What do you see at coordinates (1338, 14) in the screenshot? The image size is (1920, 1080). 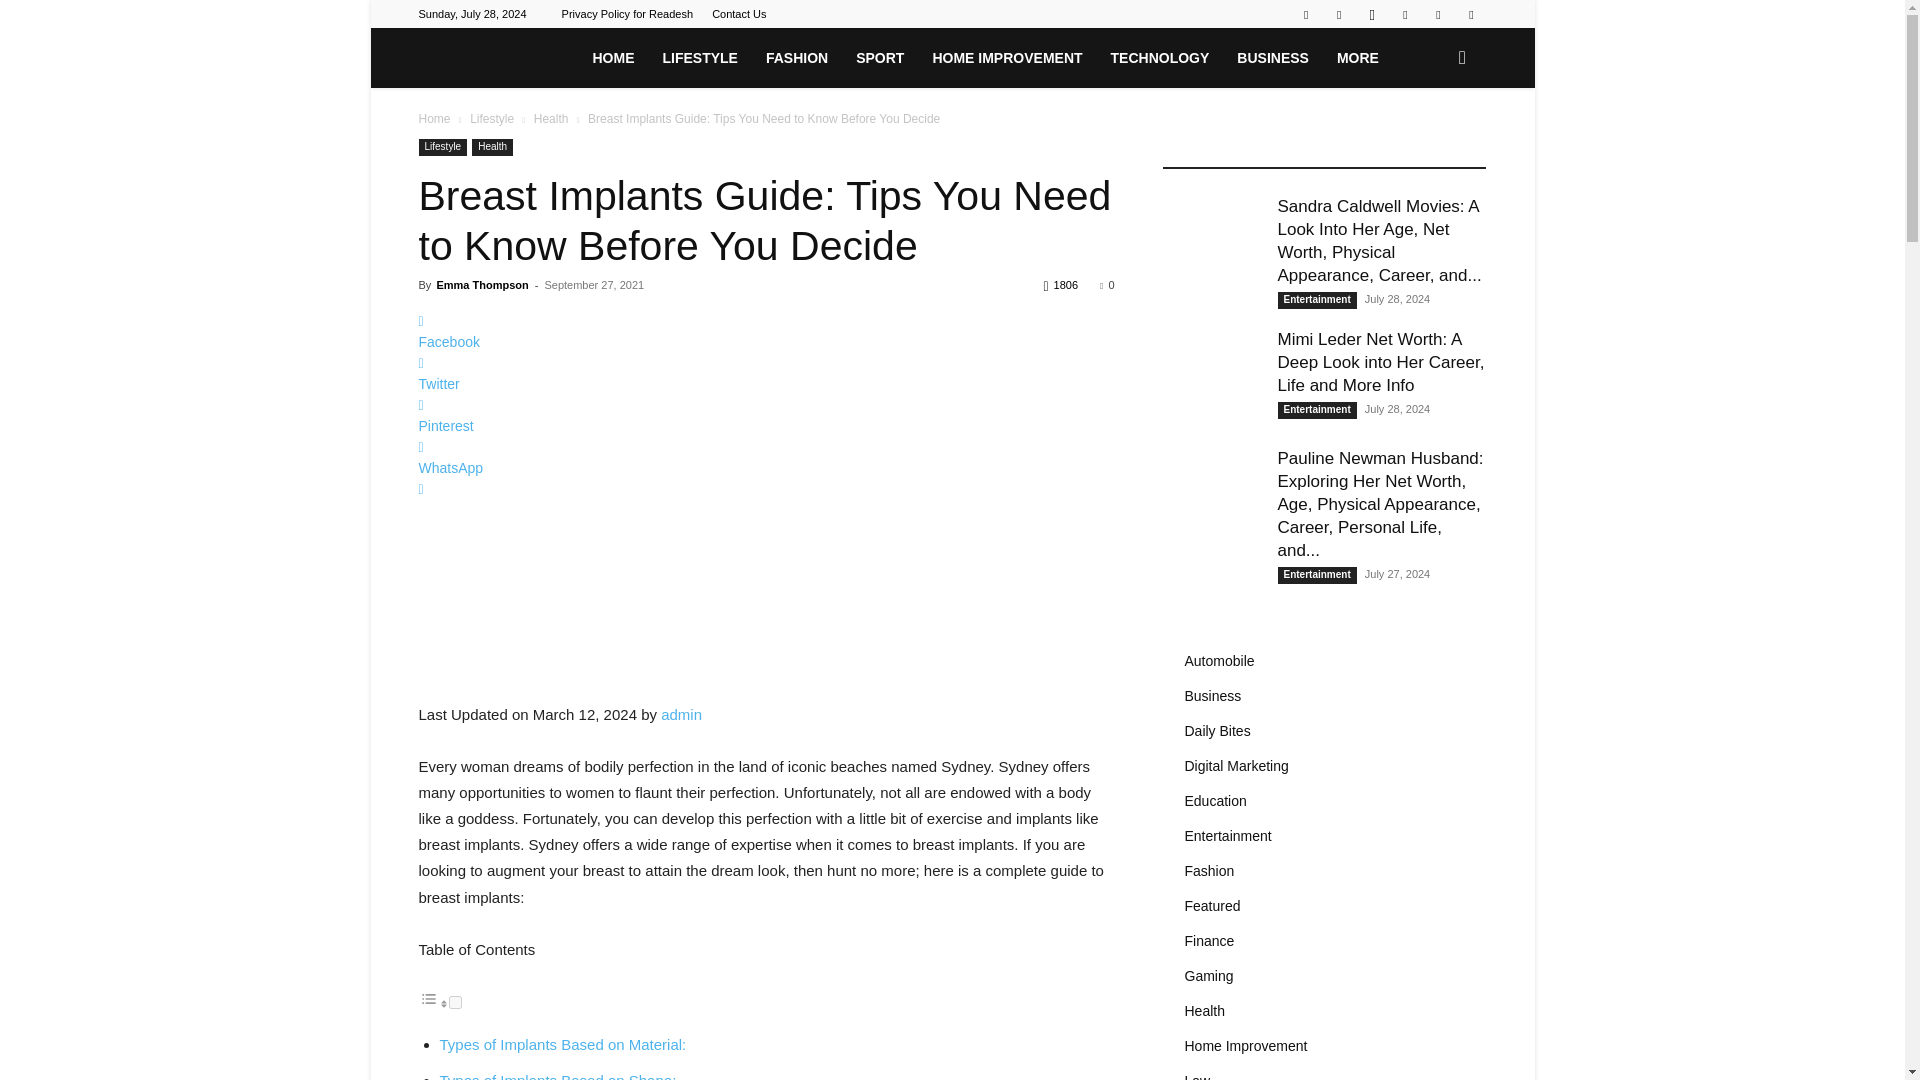 I see `Facebook` at bounding box center [1338, 14].